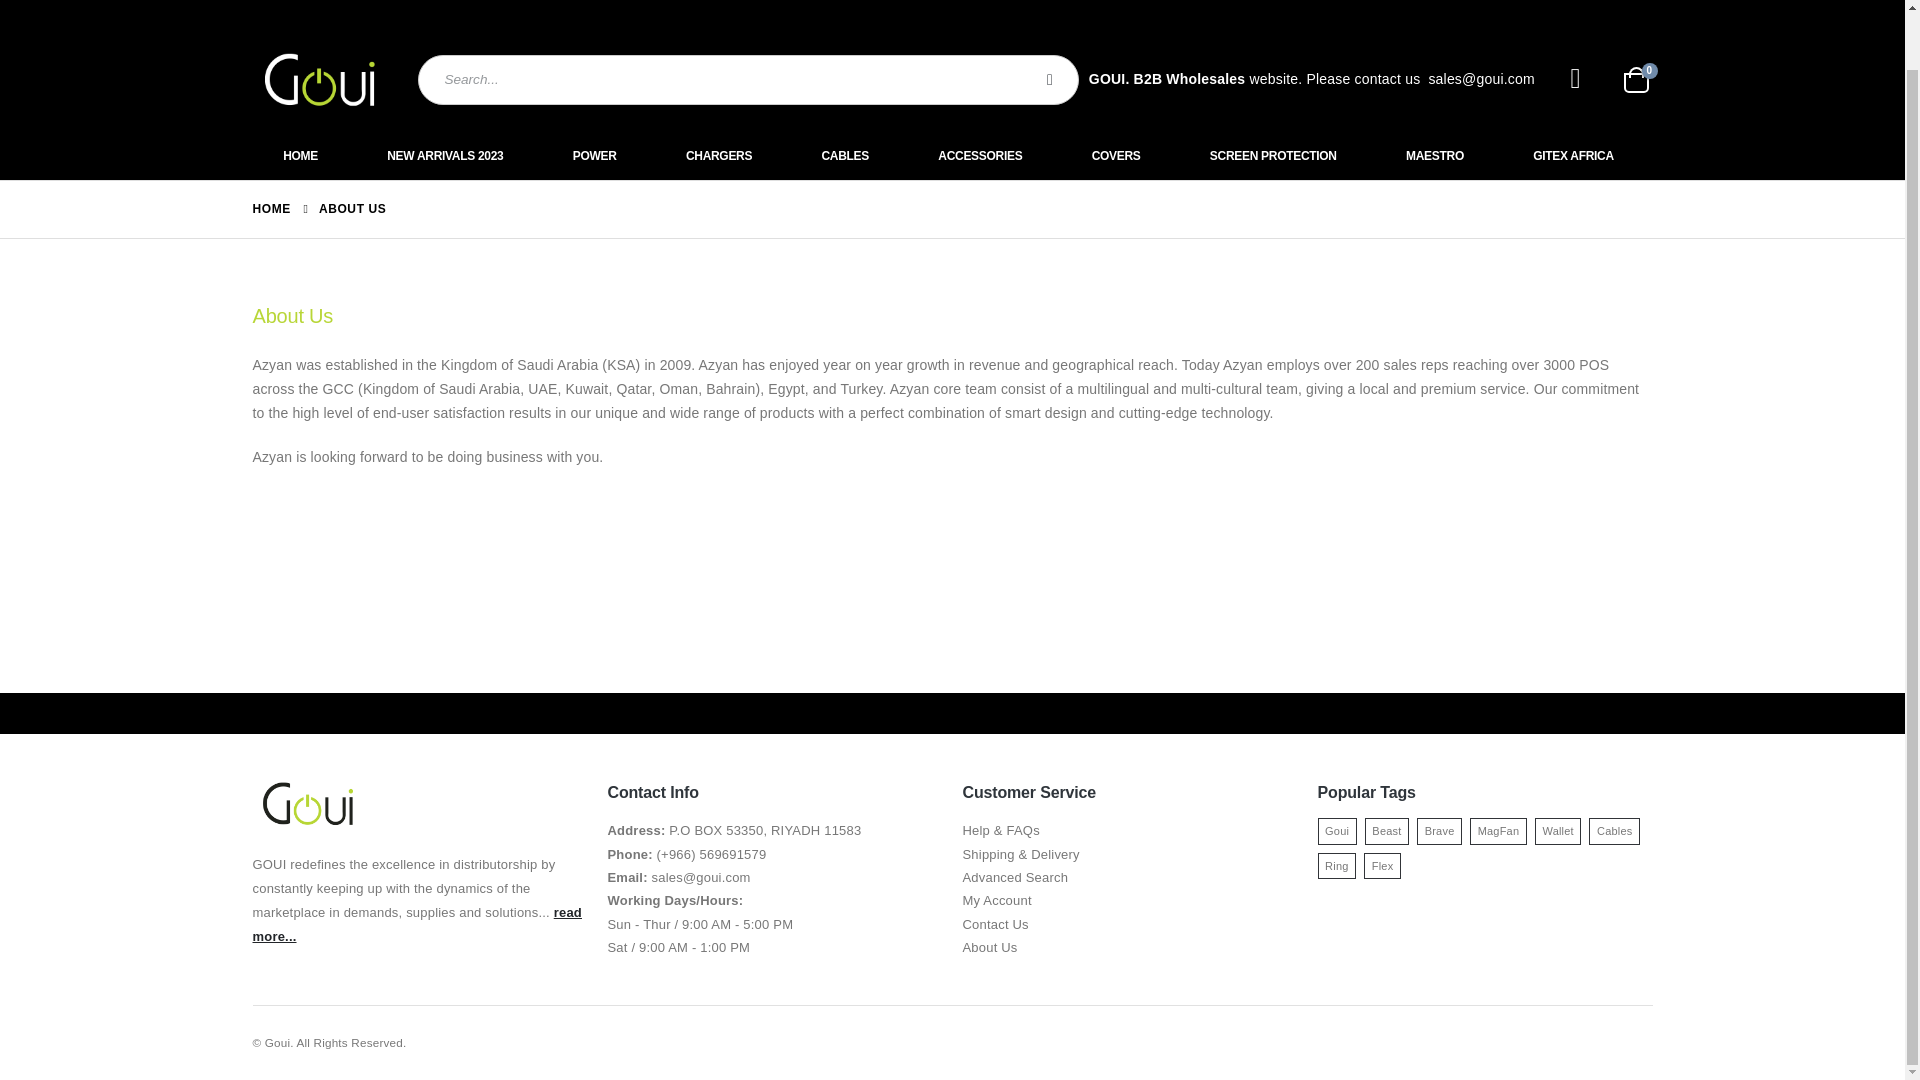  Describe the element at coordinates (1438, 156) in the screenshot. I see `MAESTRO` at that location.